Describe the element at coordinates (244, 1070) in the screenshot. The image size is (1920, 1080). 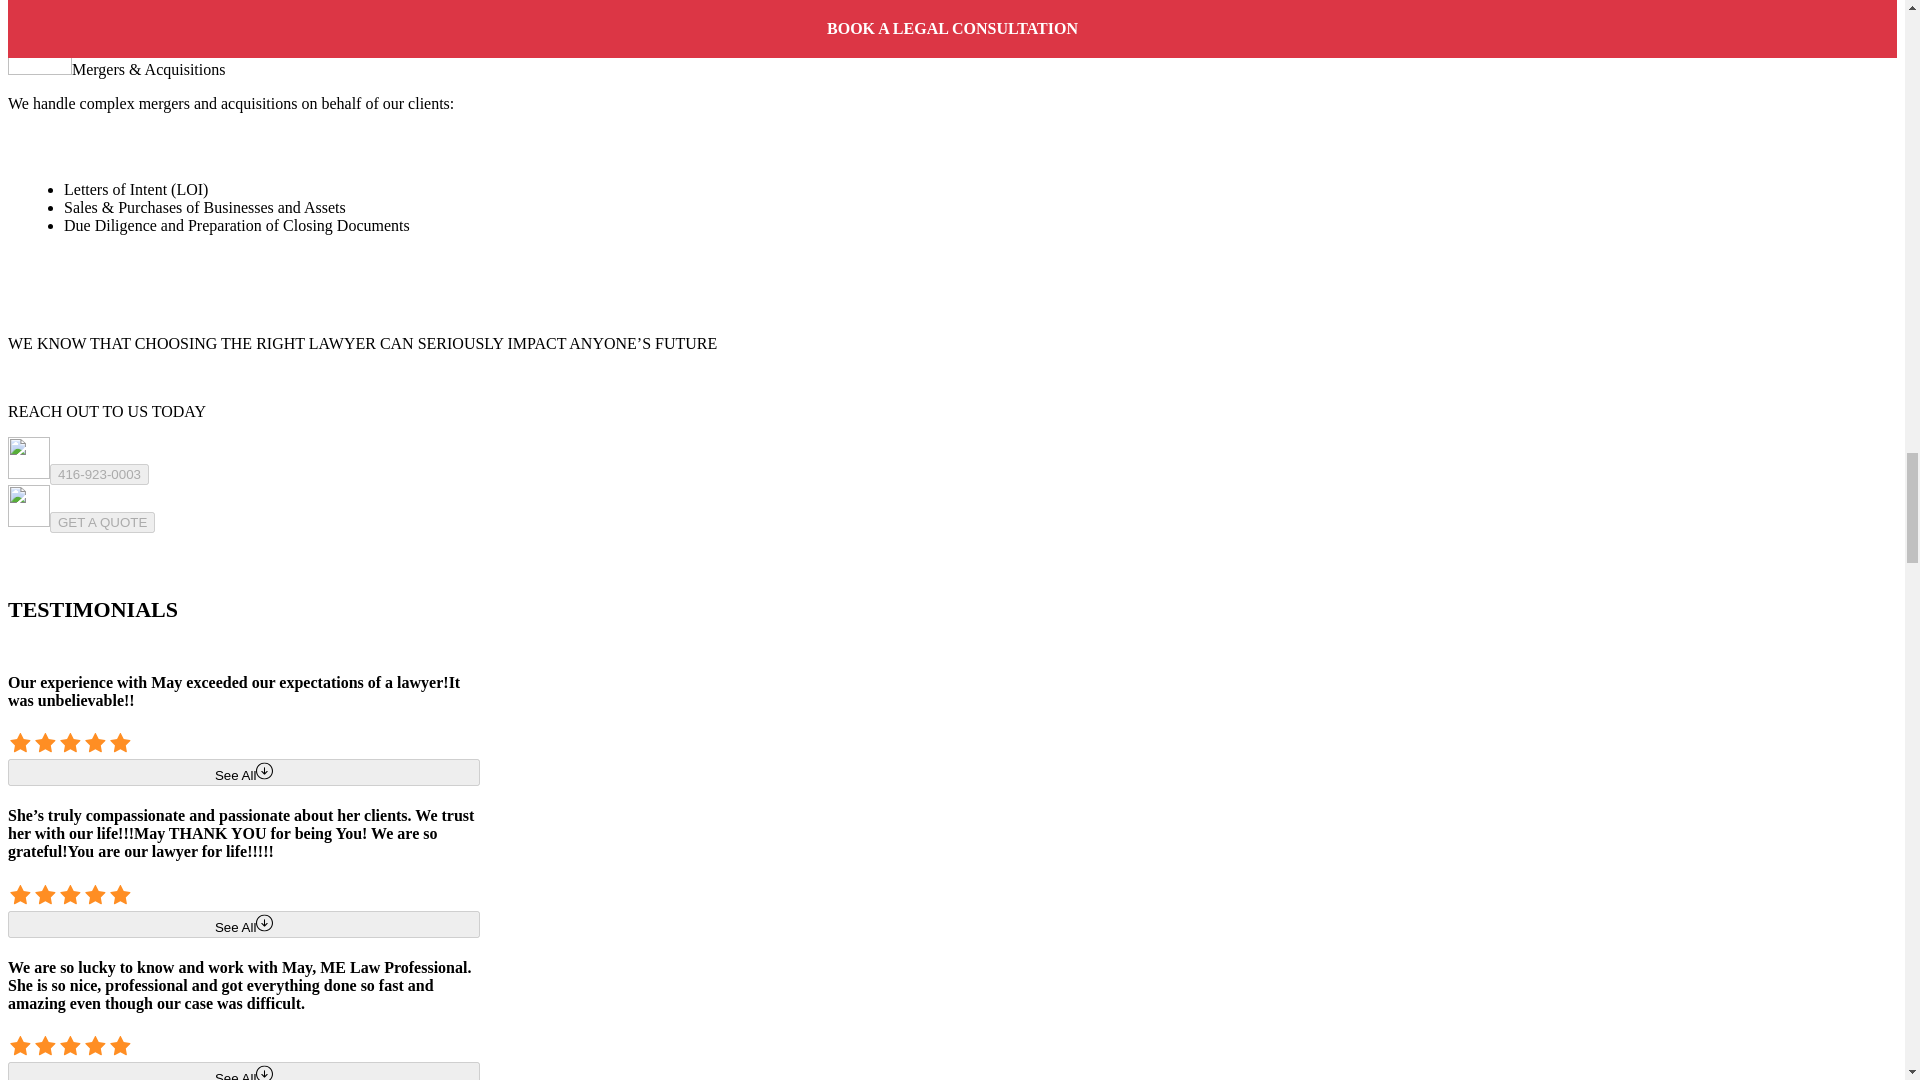
I see `See All` at that location.